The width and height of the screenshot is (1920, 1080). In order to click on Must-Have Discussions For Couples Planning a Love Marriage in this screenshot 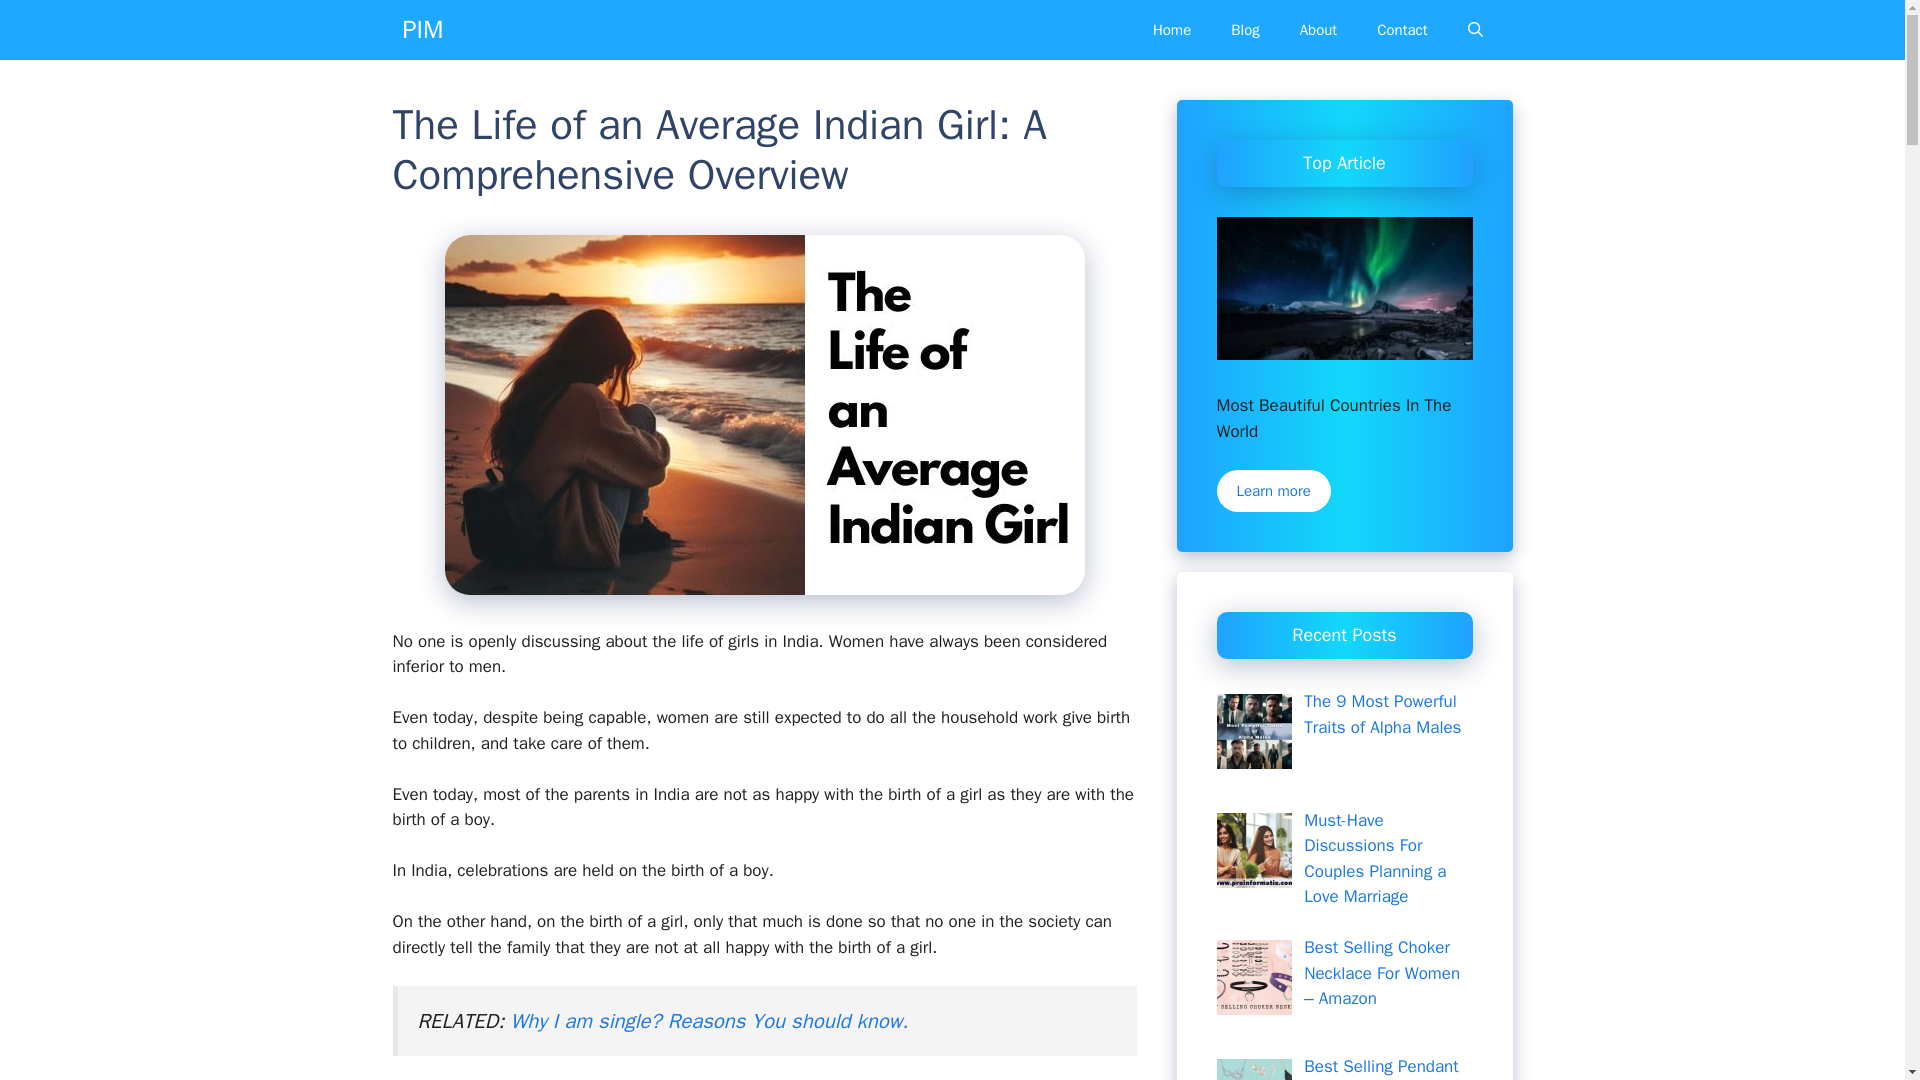, I will do `click(1374, 859)`.